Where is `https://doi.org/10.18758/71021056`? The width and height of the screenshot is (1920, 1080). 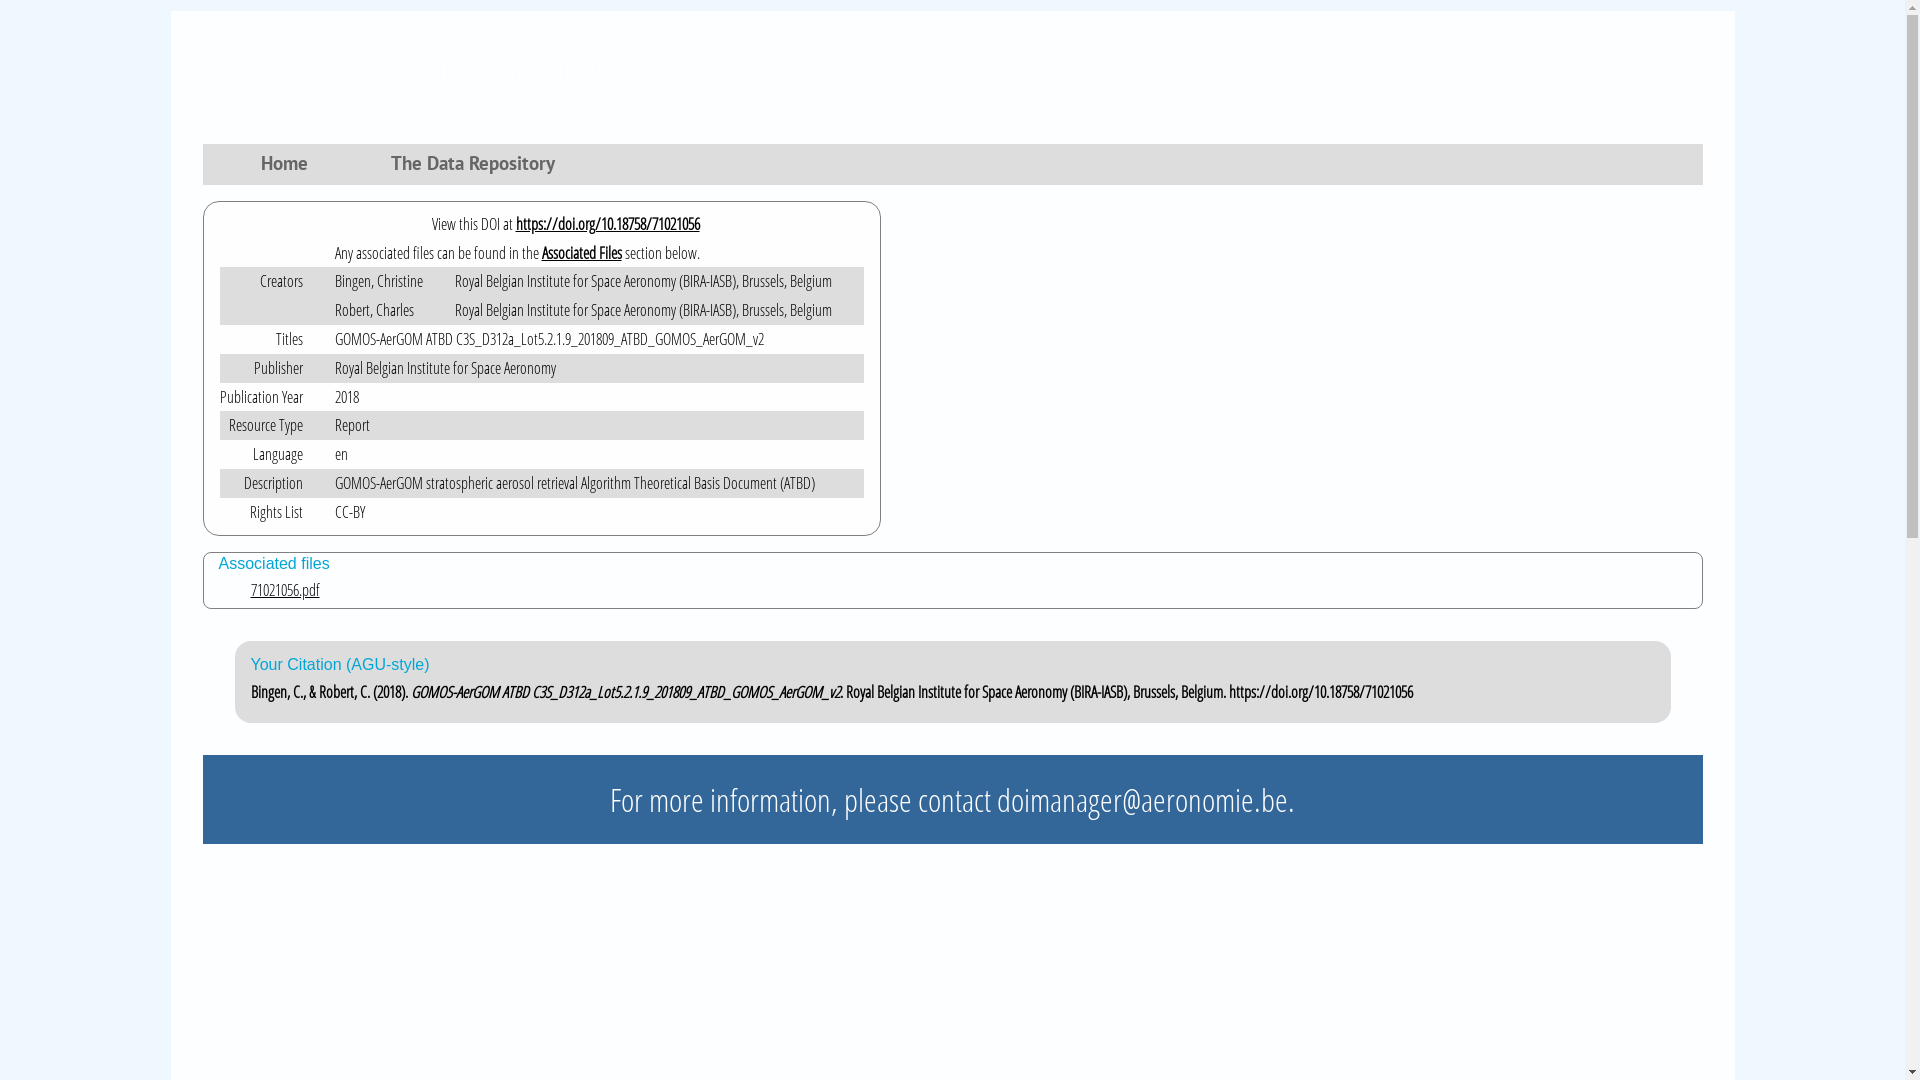 https://doi.org/10.18758/71021056 is located at coordinates (608, 224).